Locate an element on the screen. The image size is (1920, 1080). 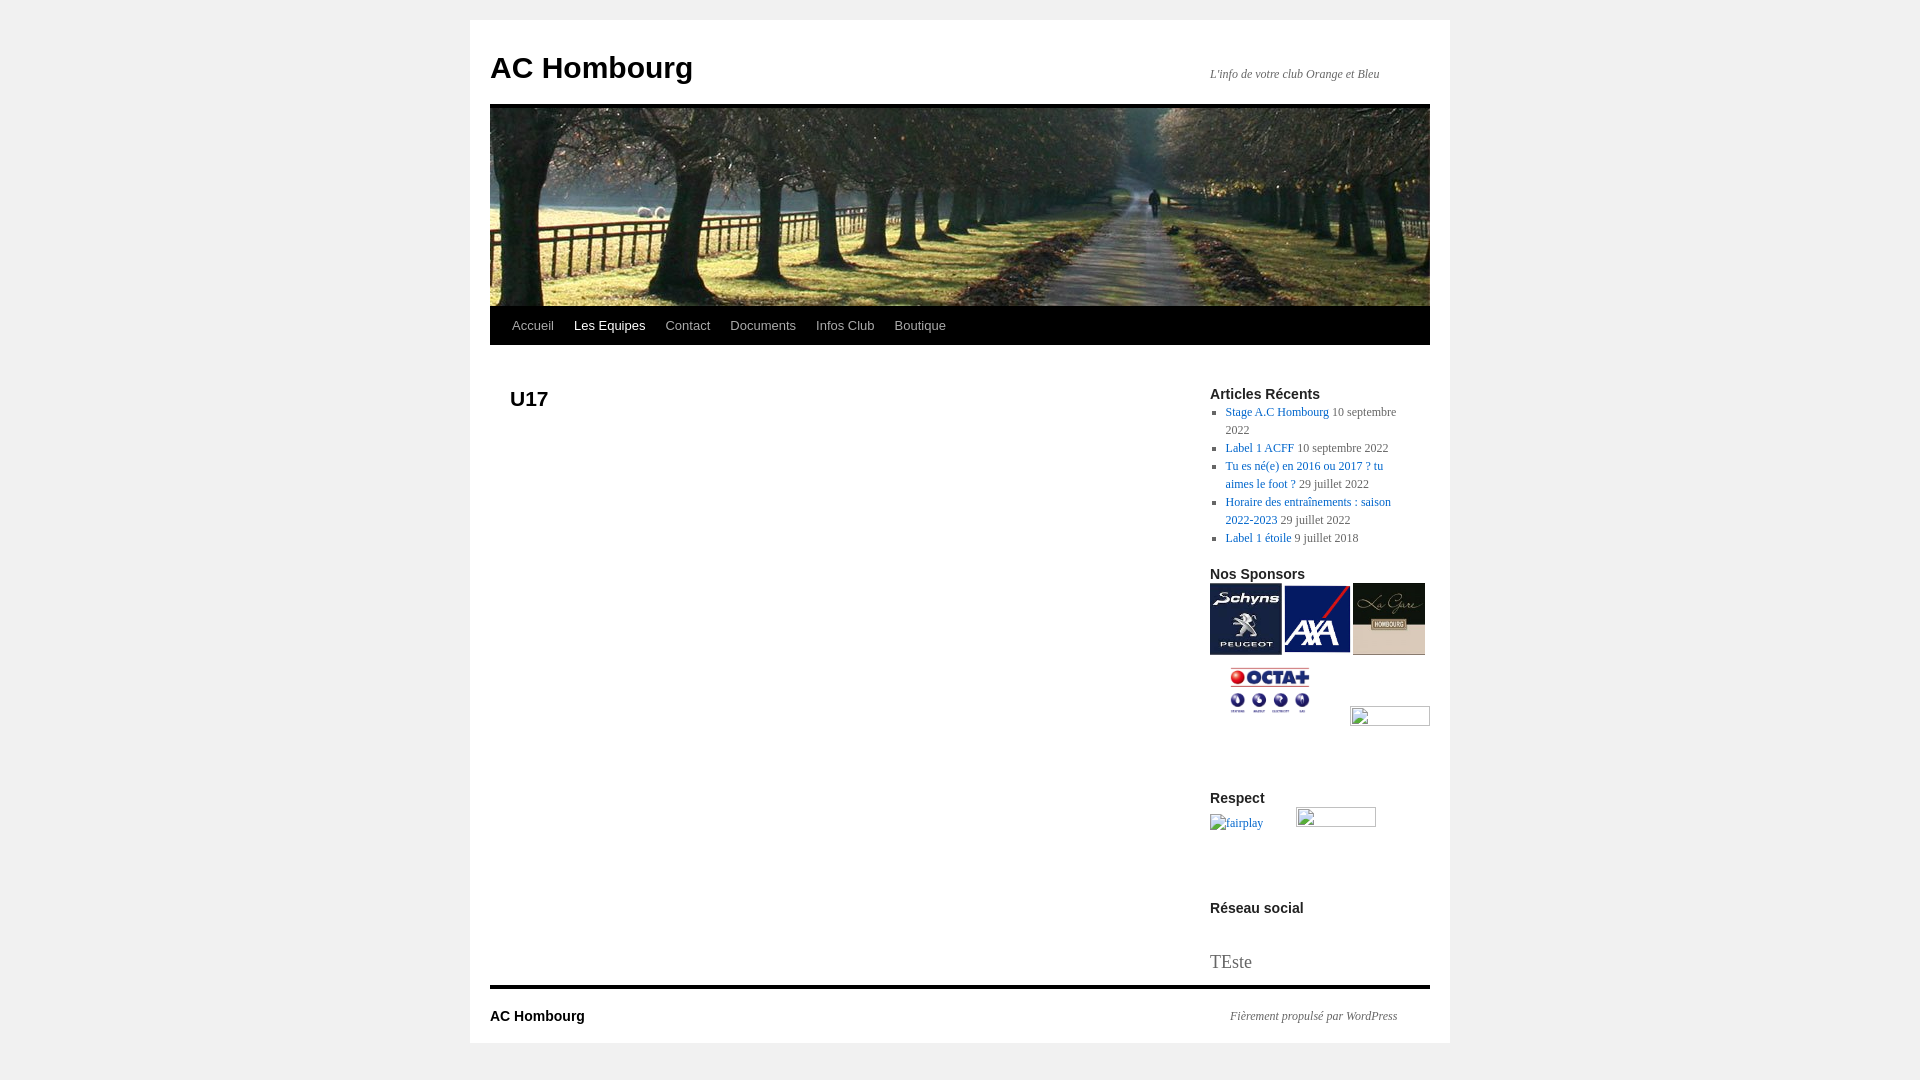
AC Hombourg is located at coordinates (537, 1016).